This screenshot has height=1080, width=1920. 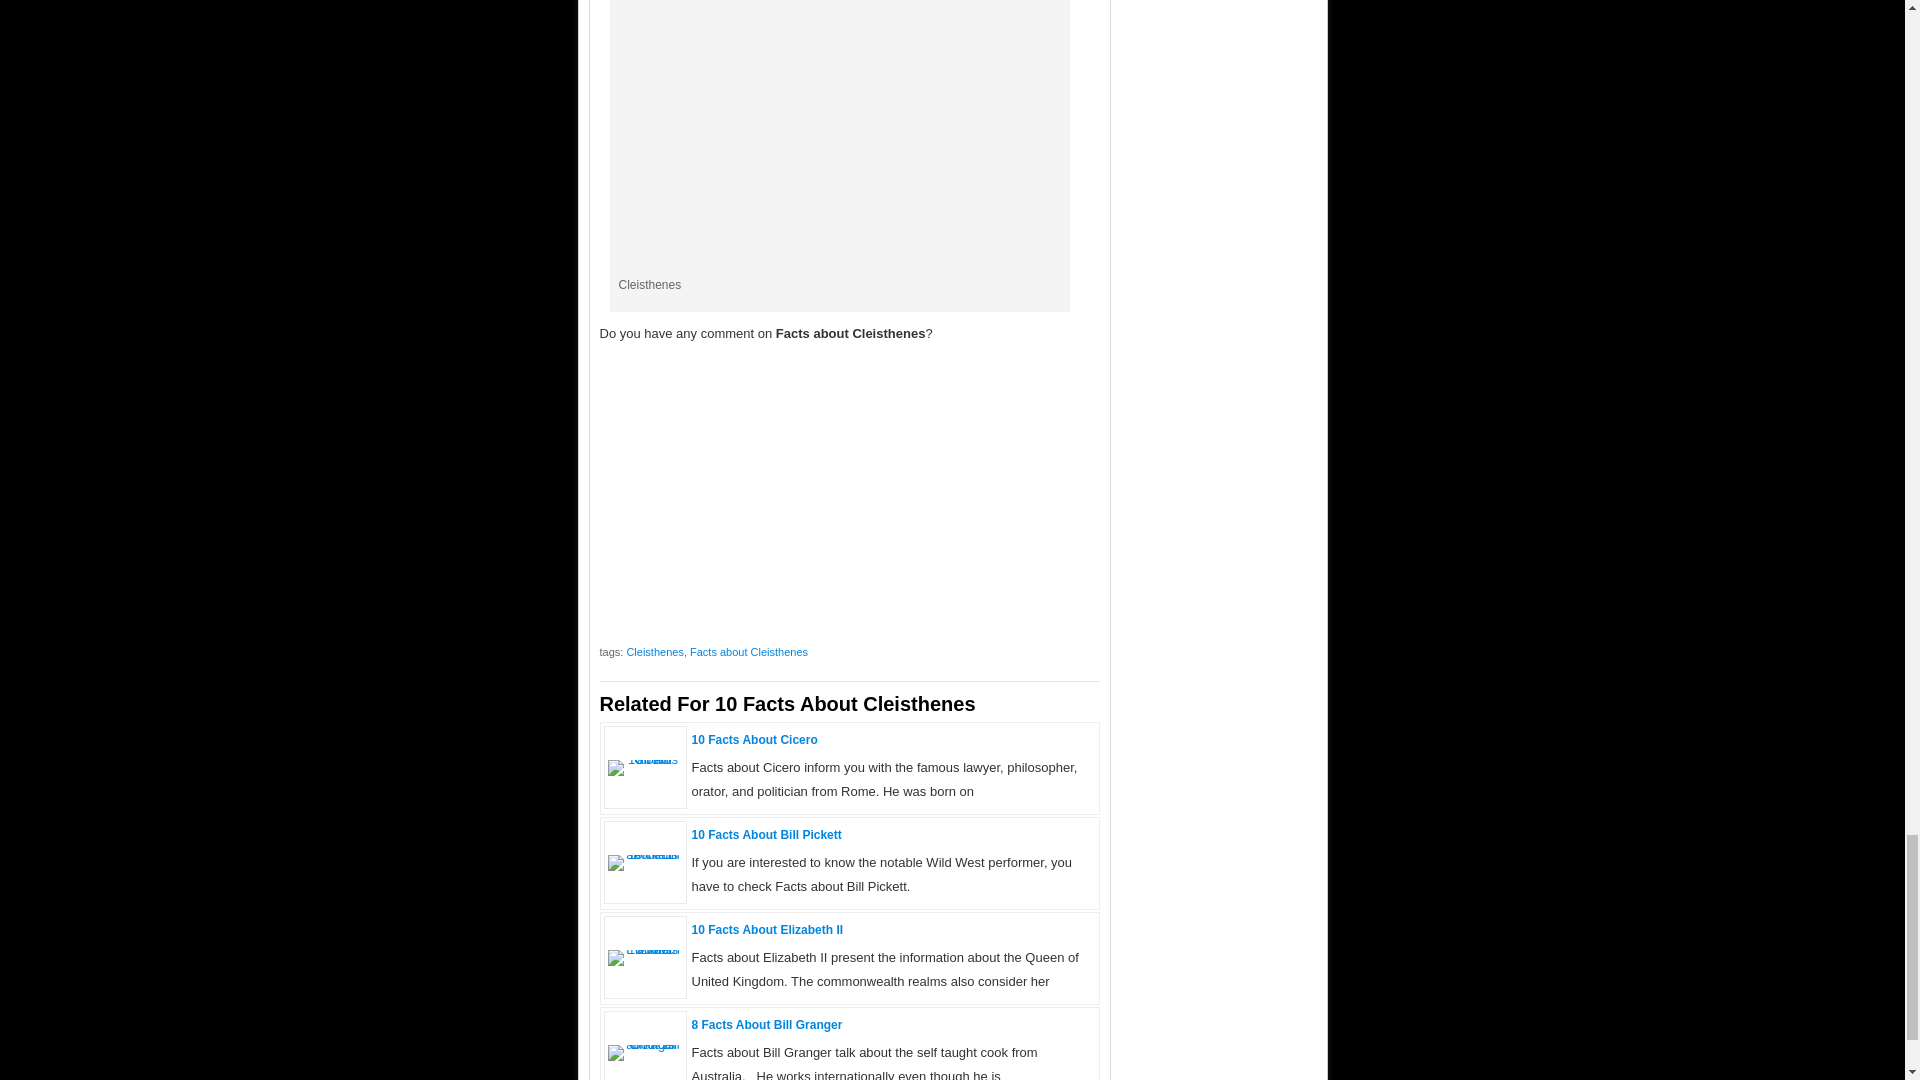 What do you see at coordinates (646, 948) in the screenshot?
I see `10 Facts about Elizabeth II` at bounding box center [646, 948].